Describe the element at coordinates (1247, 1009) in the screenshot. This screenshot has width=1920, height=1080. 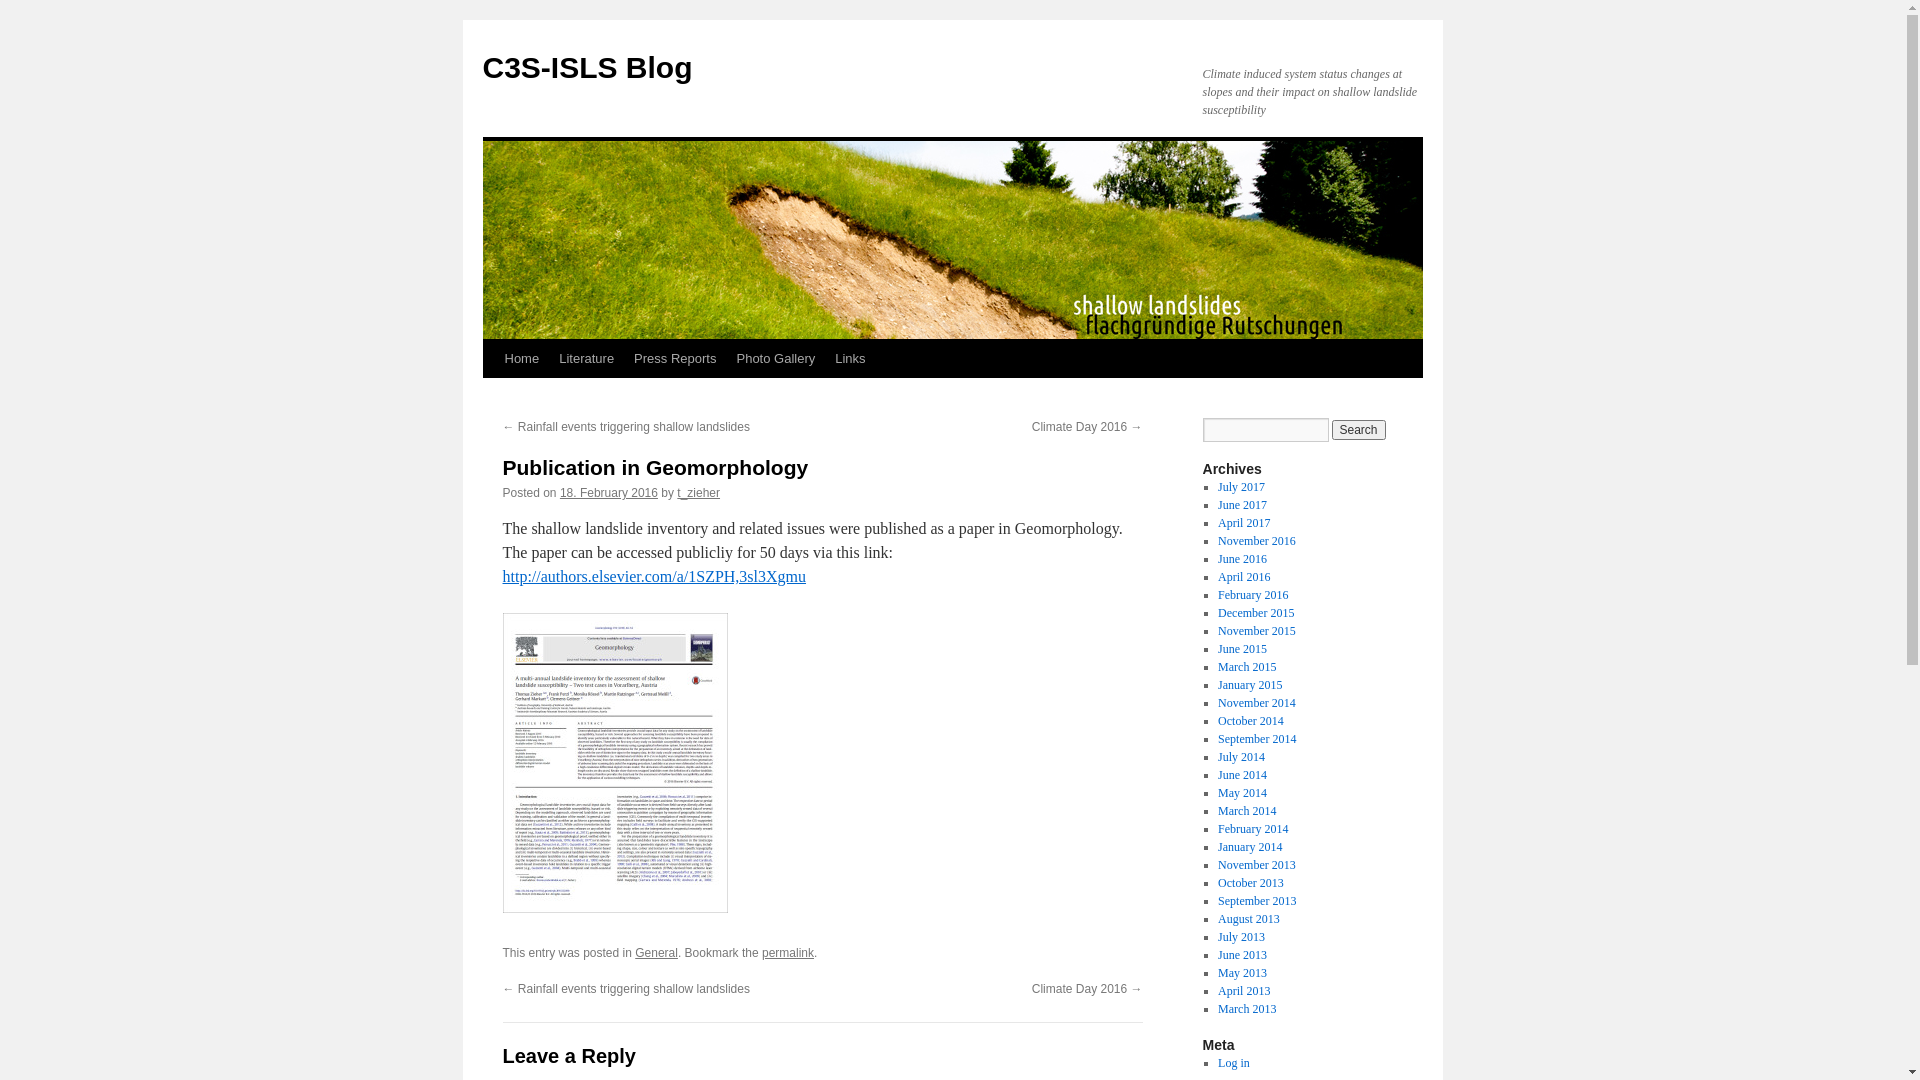
I see `March 2013` at that location.